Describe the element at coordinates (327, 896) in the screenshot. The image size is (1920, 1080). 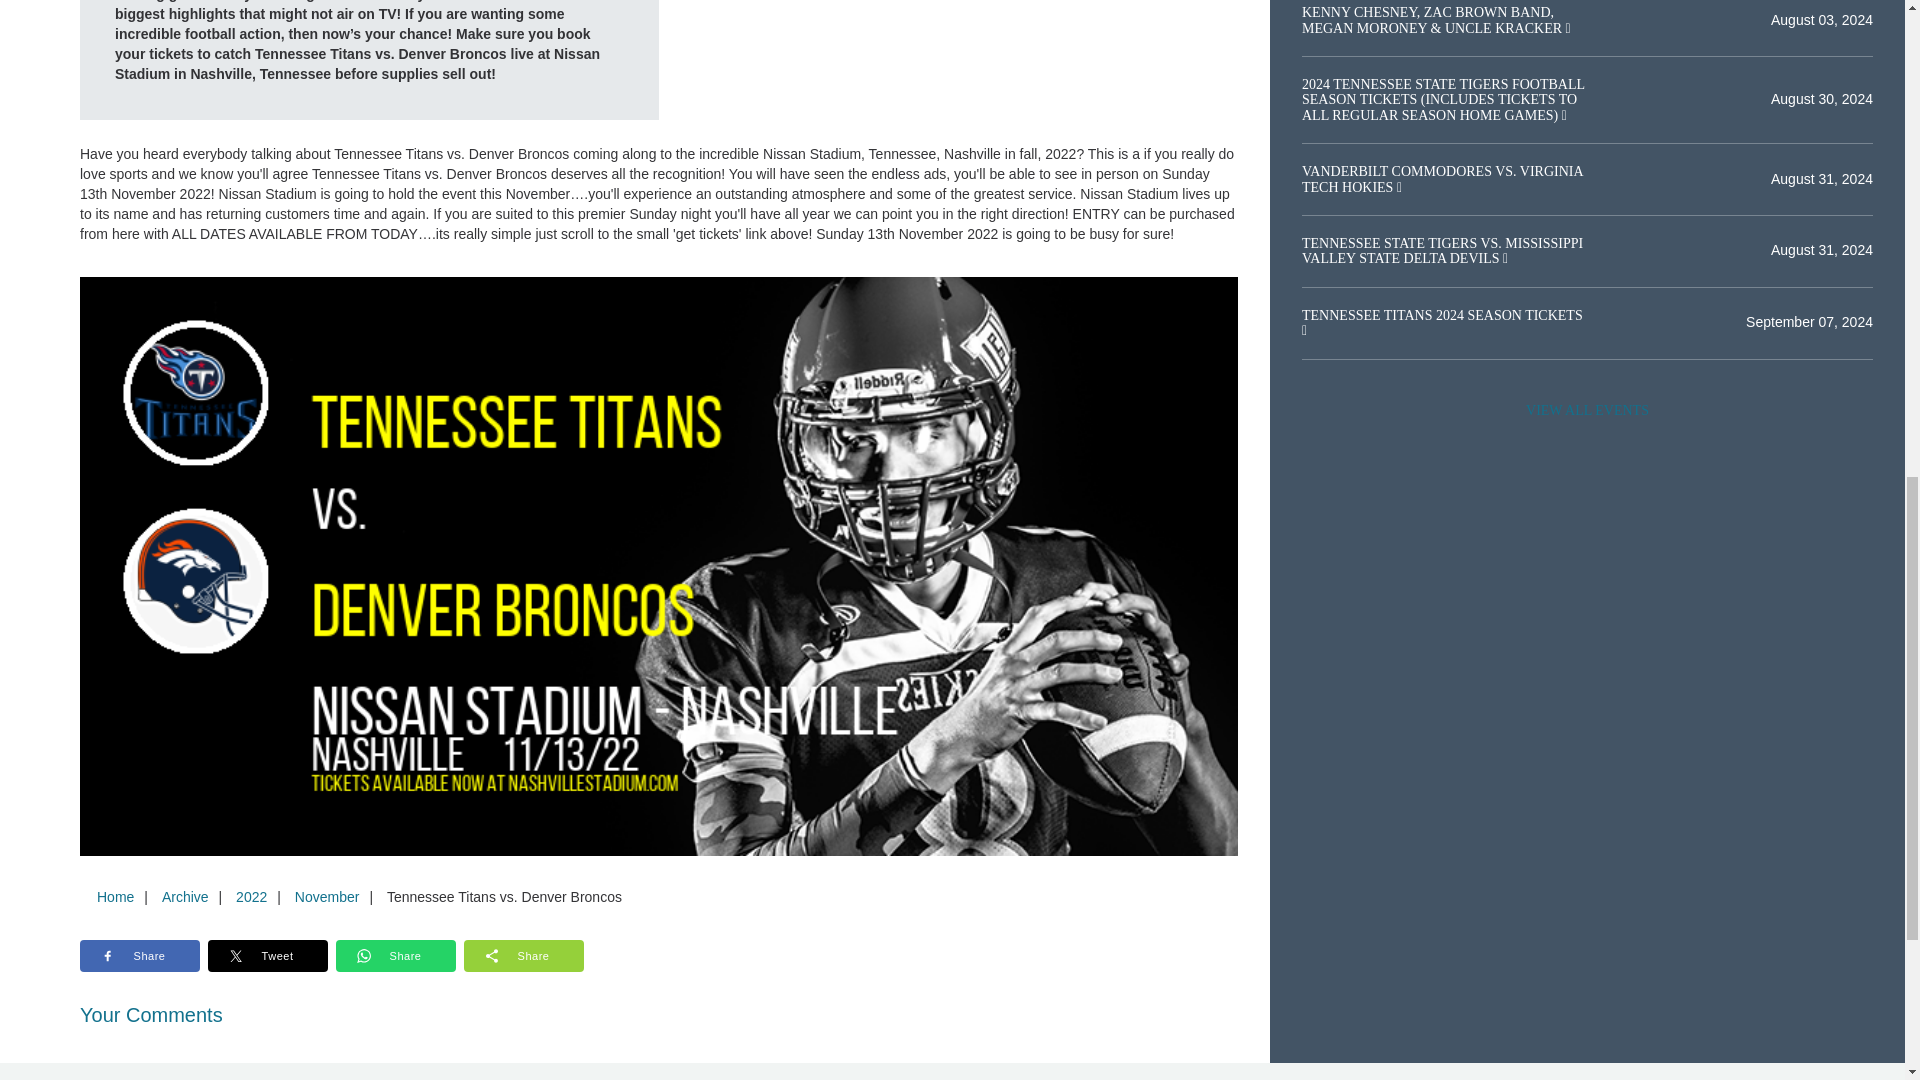
I see `November` at that location.